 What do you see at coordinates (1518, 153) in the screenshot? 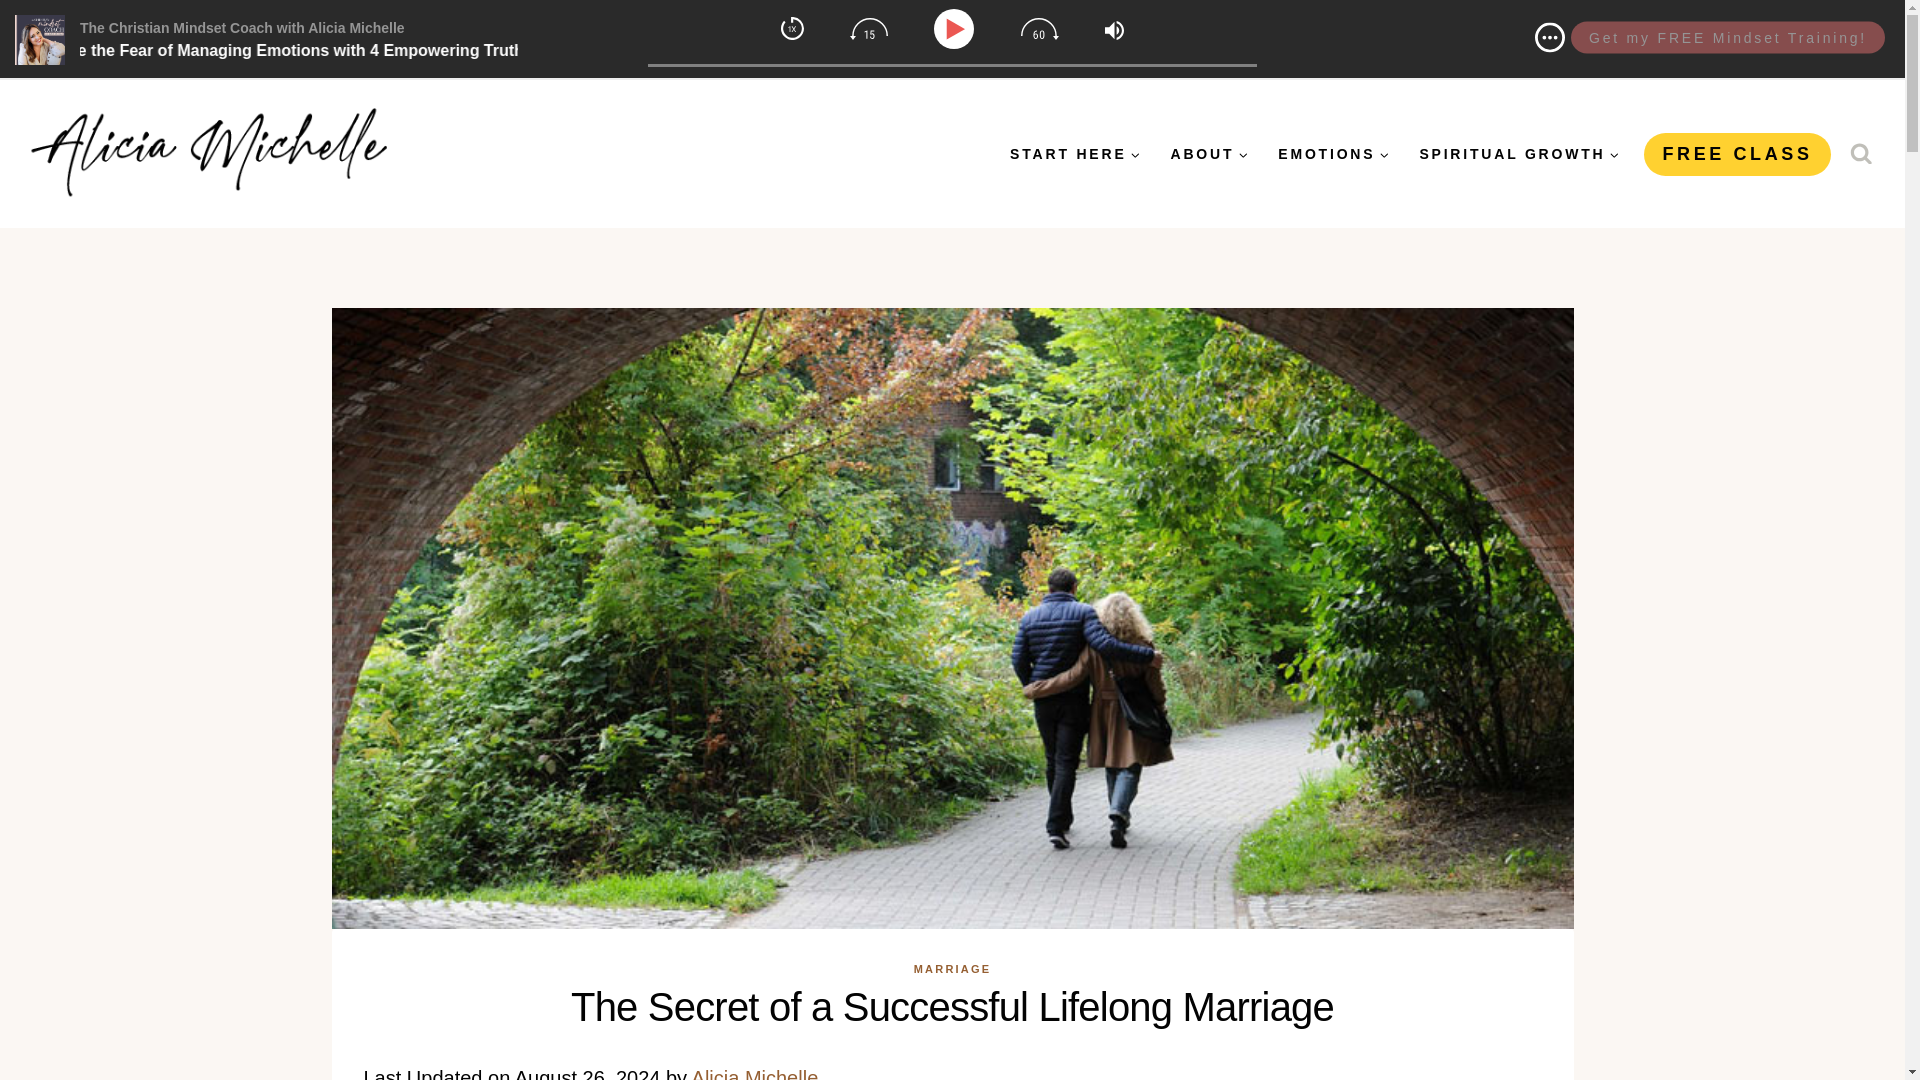
I see `SPIRITUAL GROWTH` at bounding box center [1518, 153].